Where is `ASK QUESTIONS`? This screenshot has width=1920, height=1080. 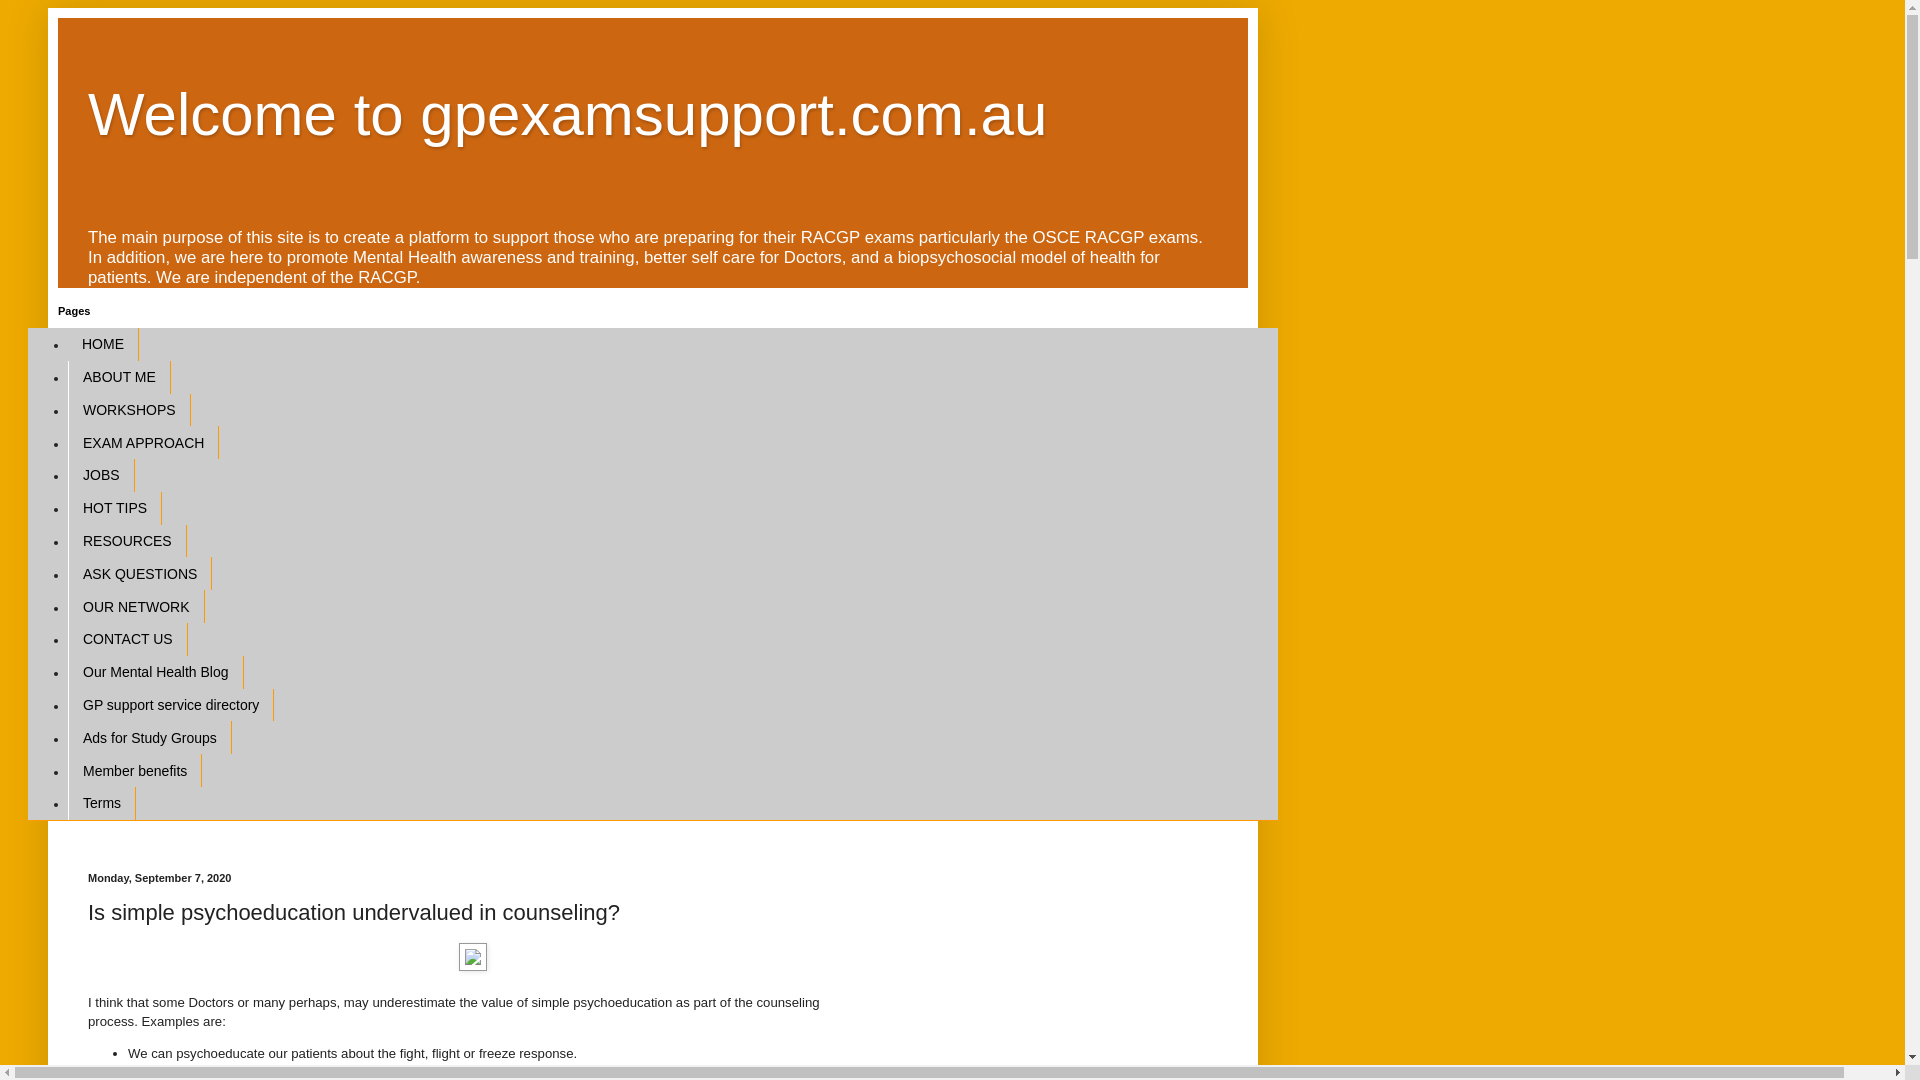
ASK QUESTIONS is located at coordinates (140, 574).